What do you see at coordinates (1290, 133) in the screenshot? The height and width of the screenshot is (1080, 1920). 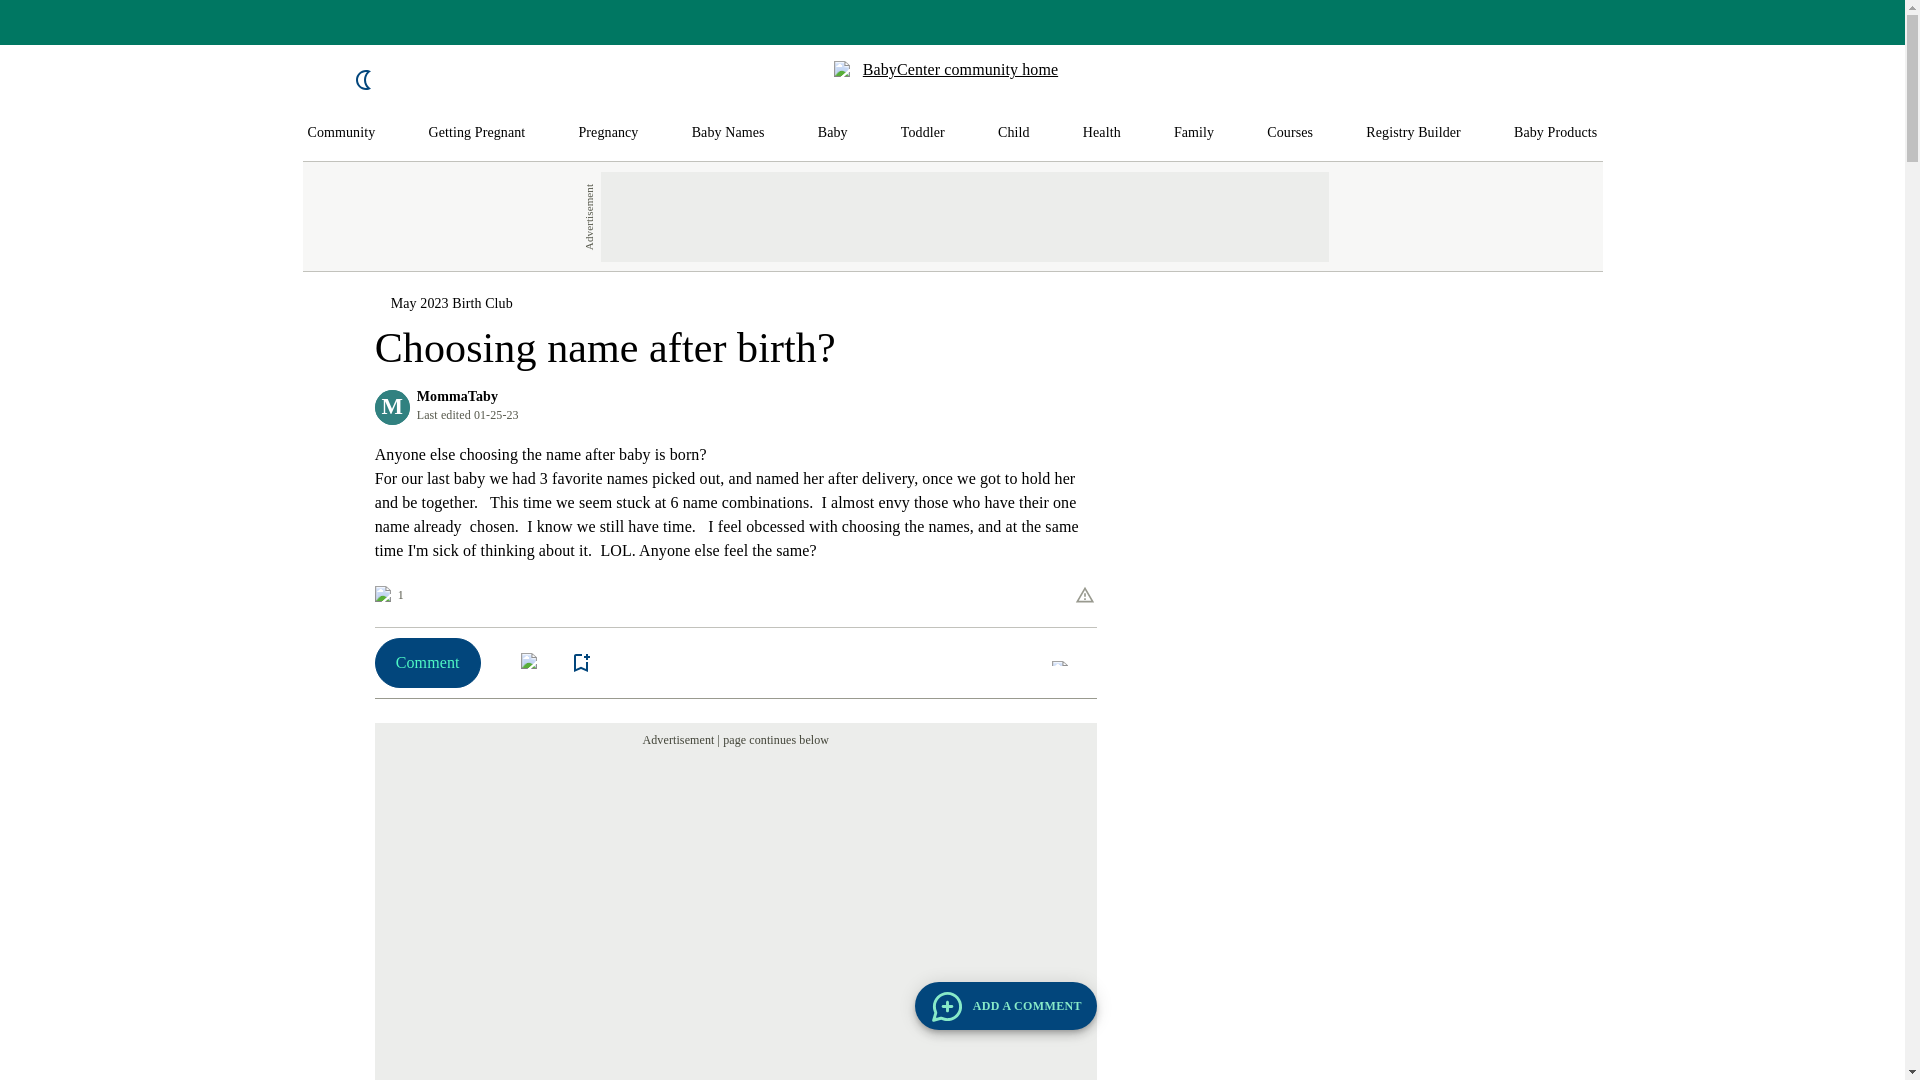 I see `Courses` at bounding box center [1290, 133].